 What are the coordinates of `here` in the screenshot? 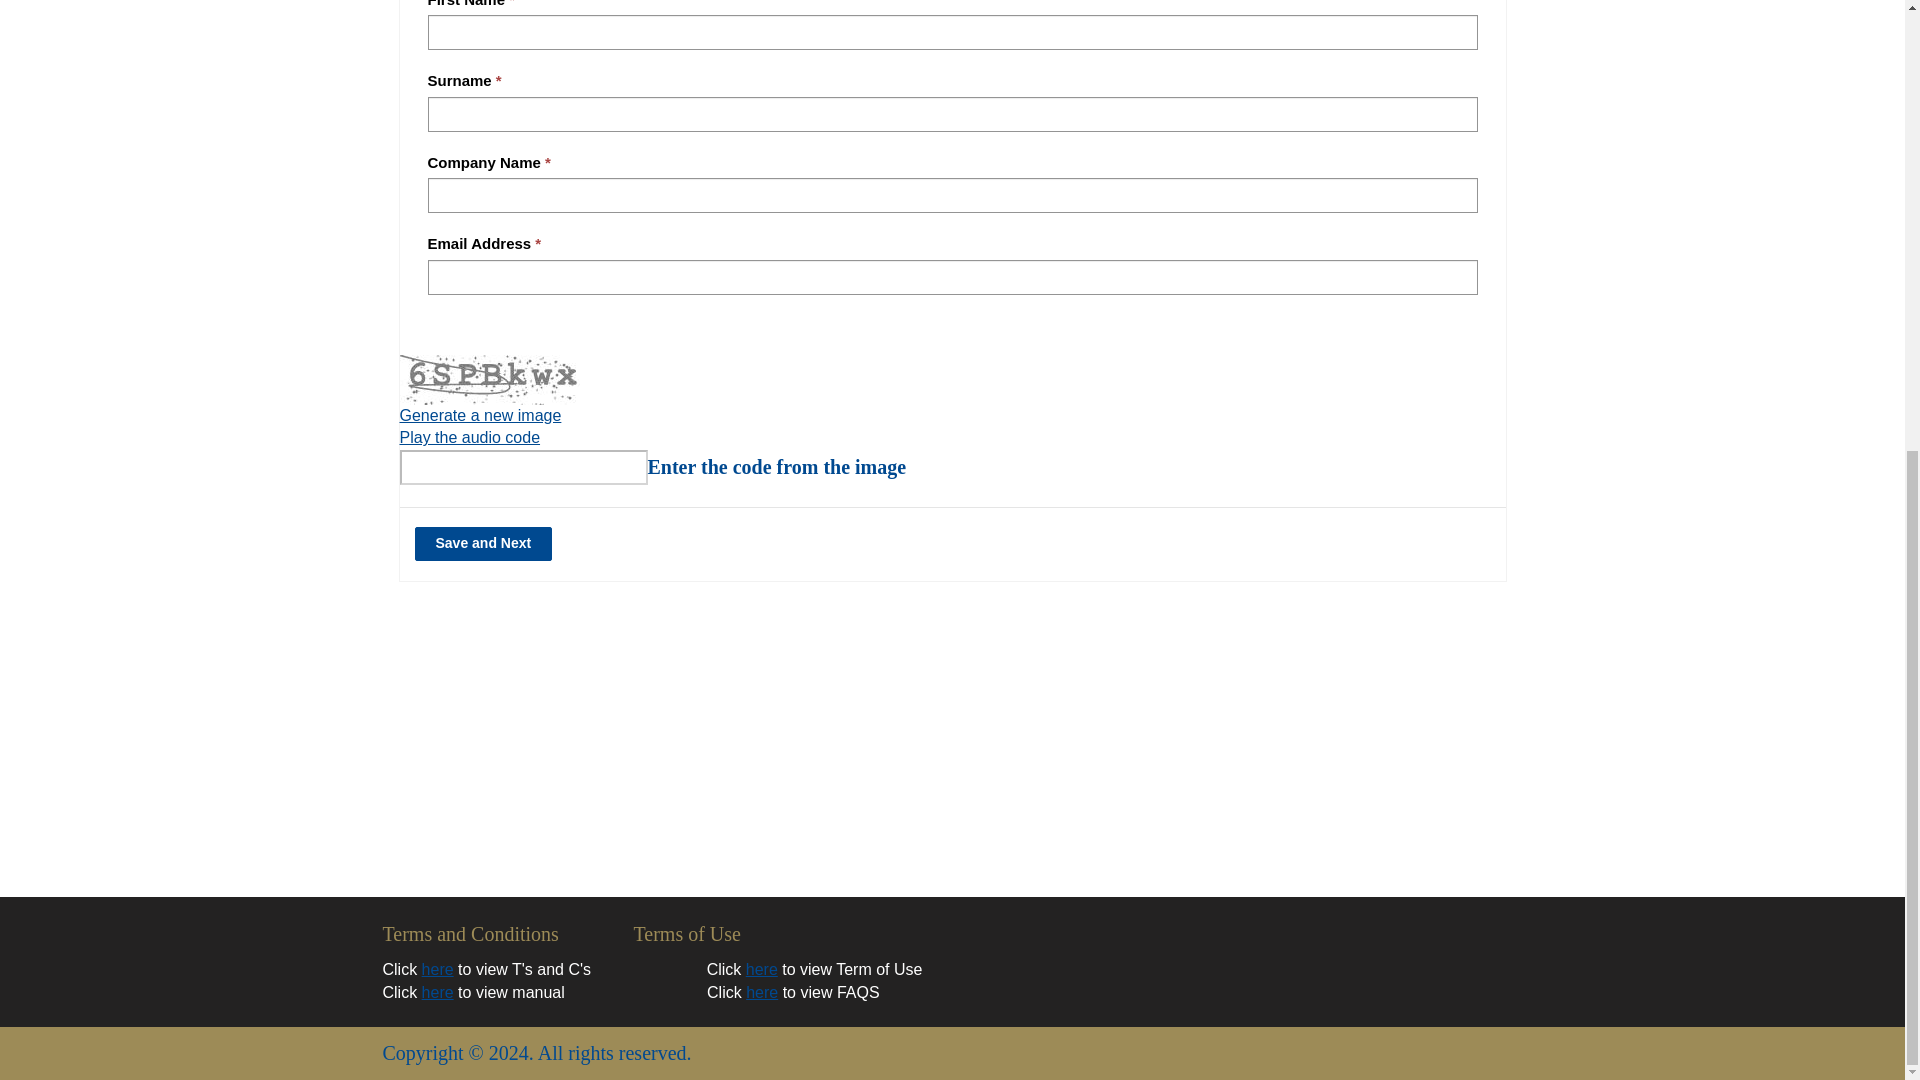 It's located at (438, 970).